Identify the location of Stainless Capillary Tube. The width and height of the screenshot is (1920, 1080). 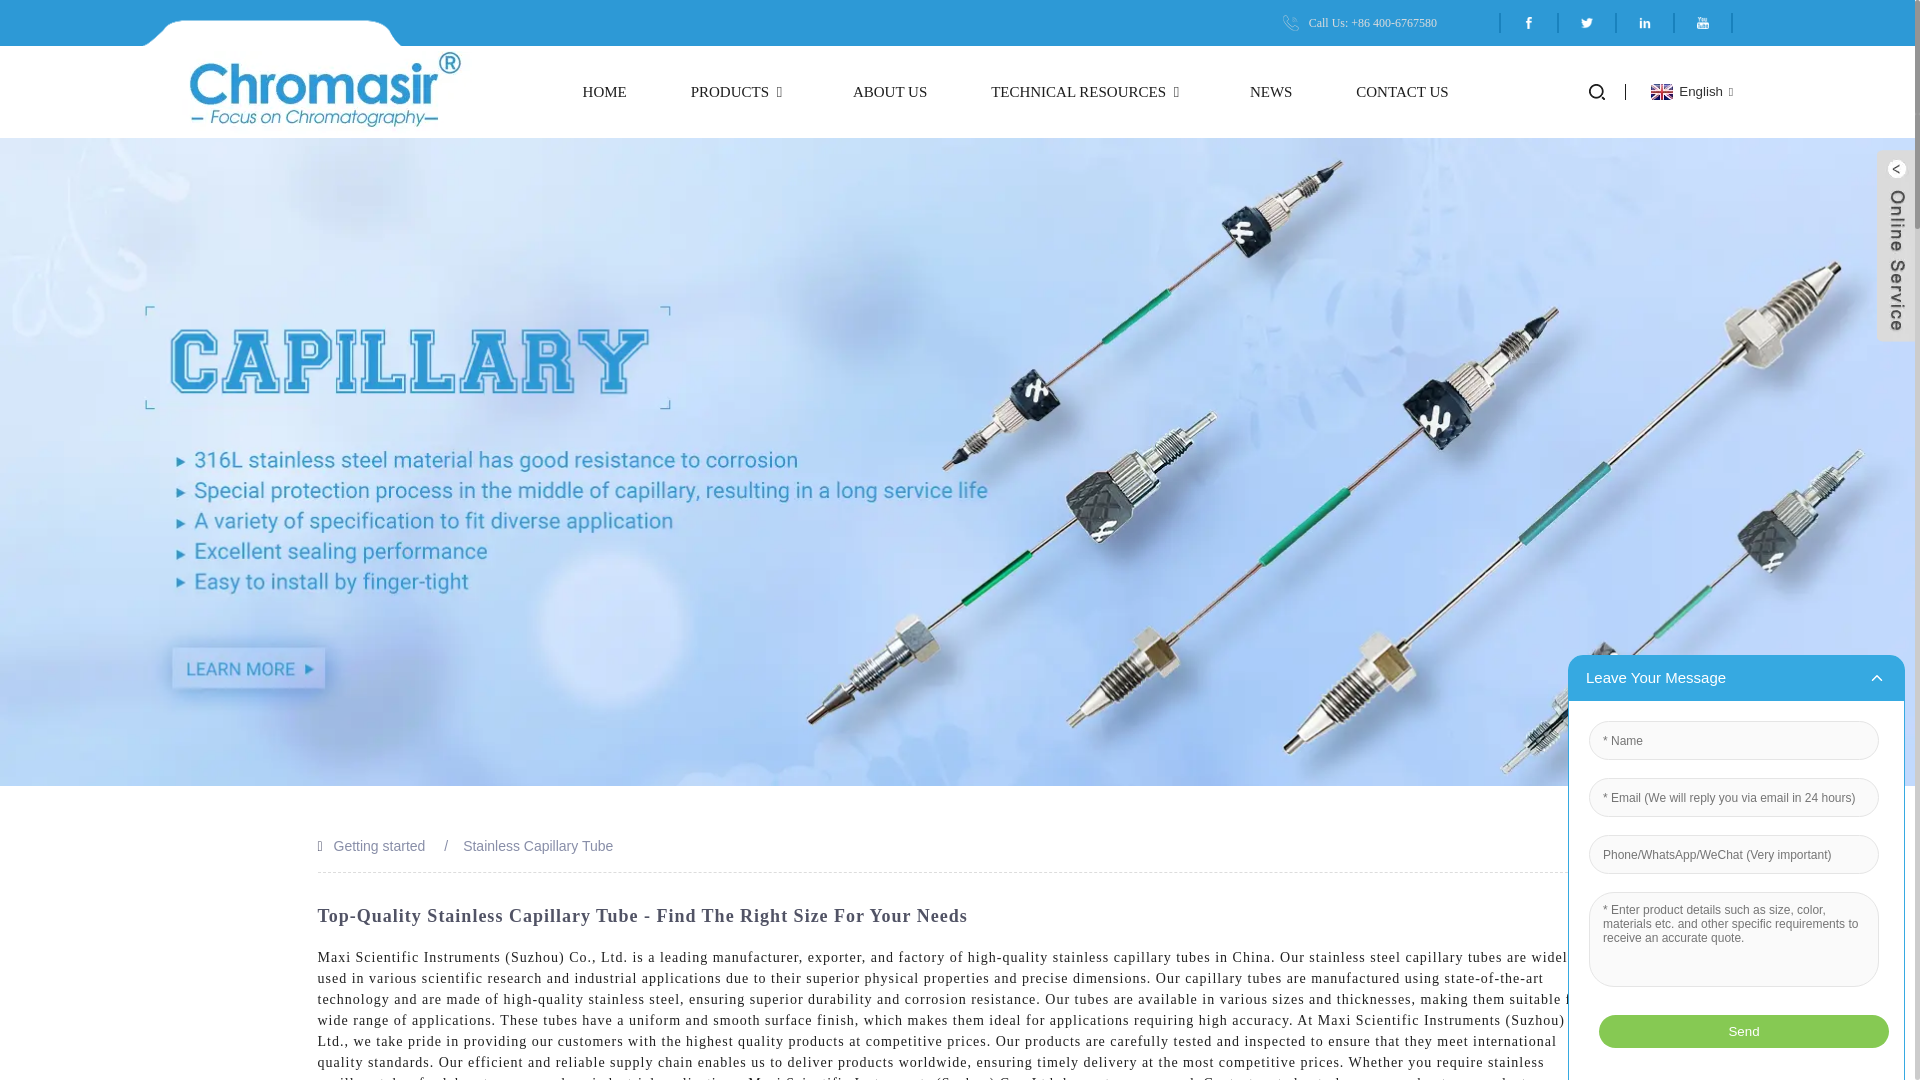
(537, 846).